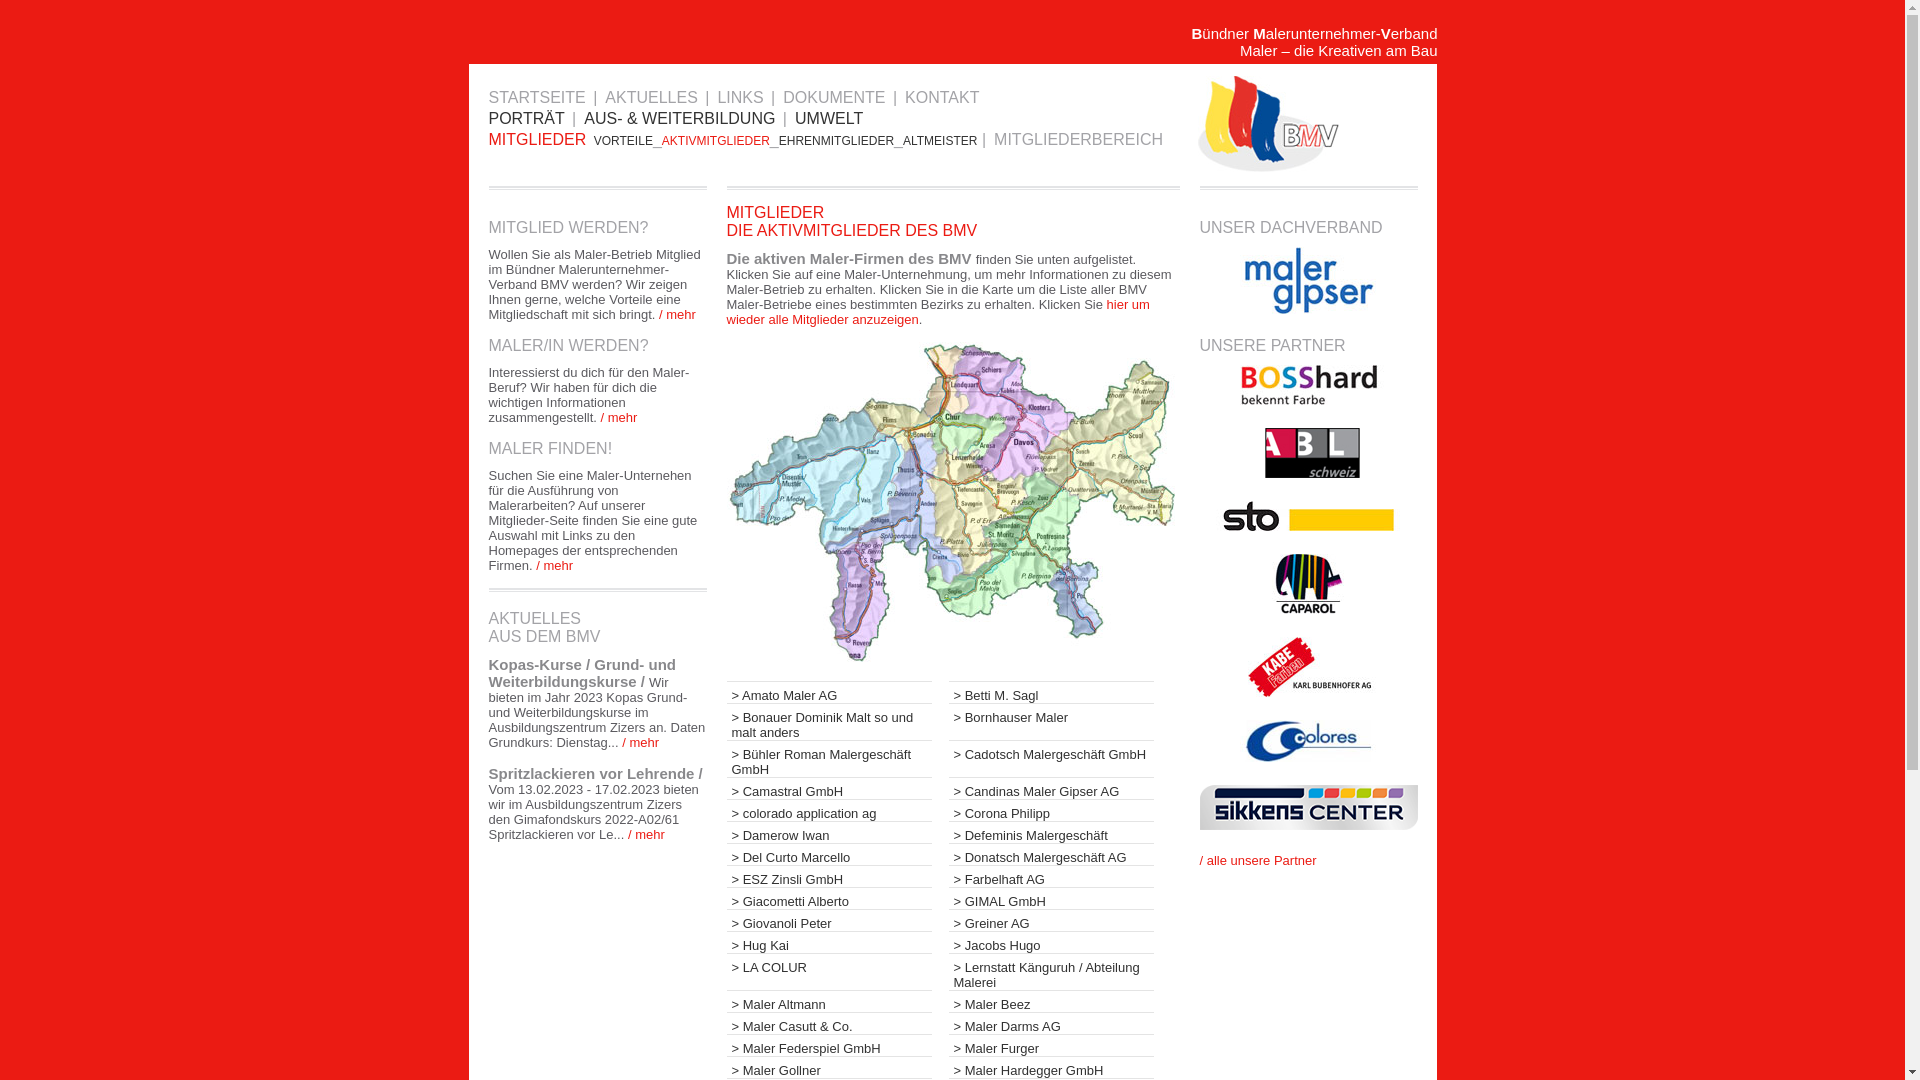 This screenshot has height=1080, width=1920. Describe the element at coordinates (836, 98) in the screenshot. I see `DOKUMENTE` at that location.